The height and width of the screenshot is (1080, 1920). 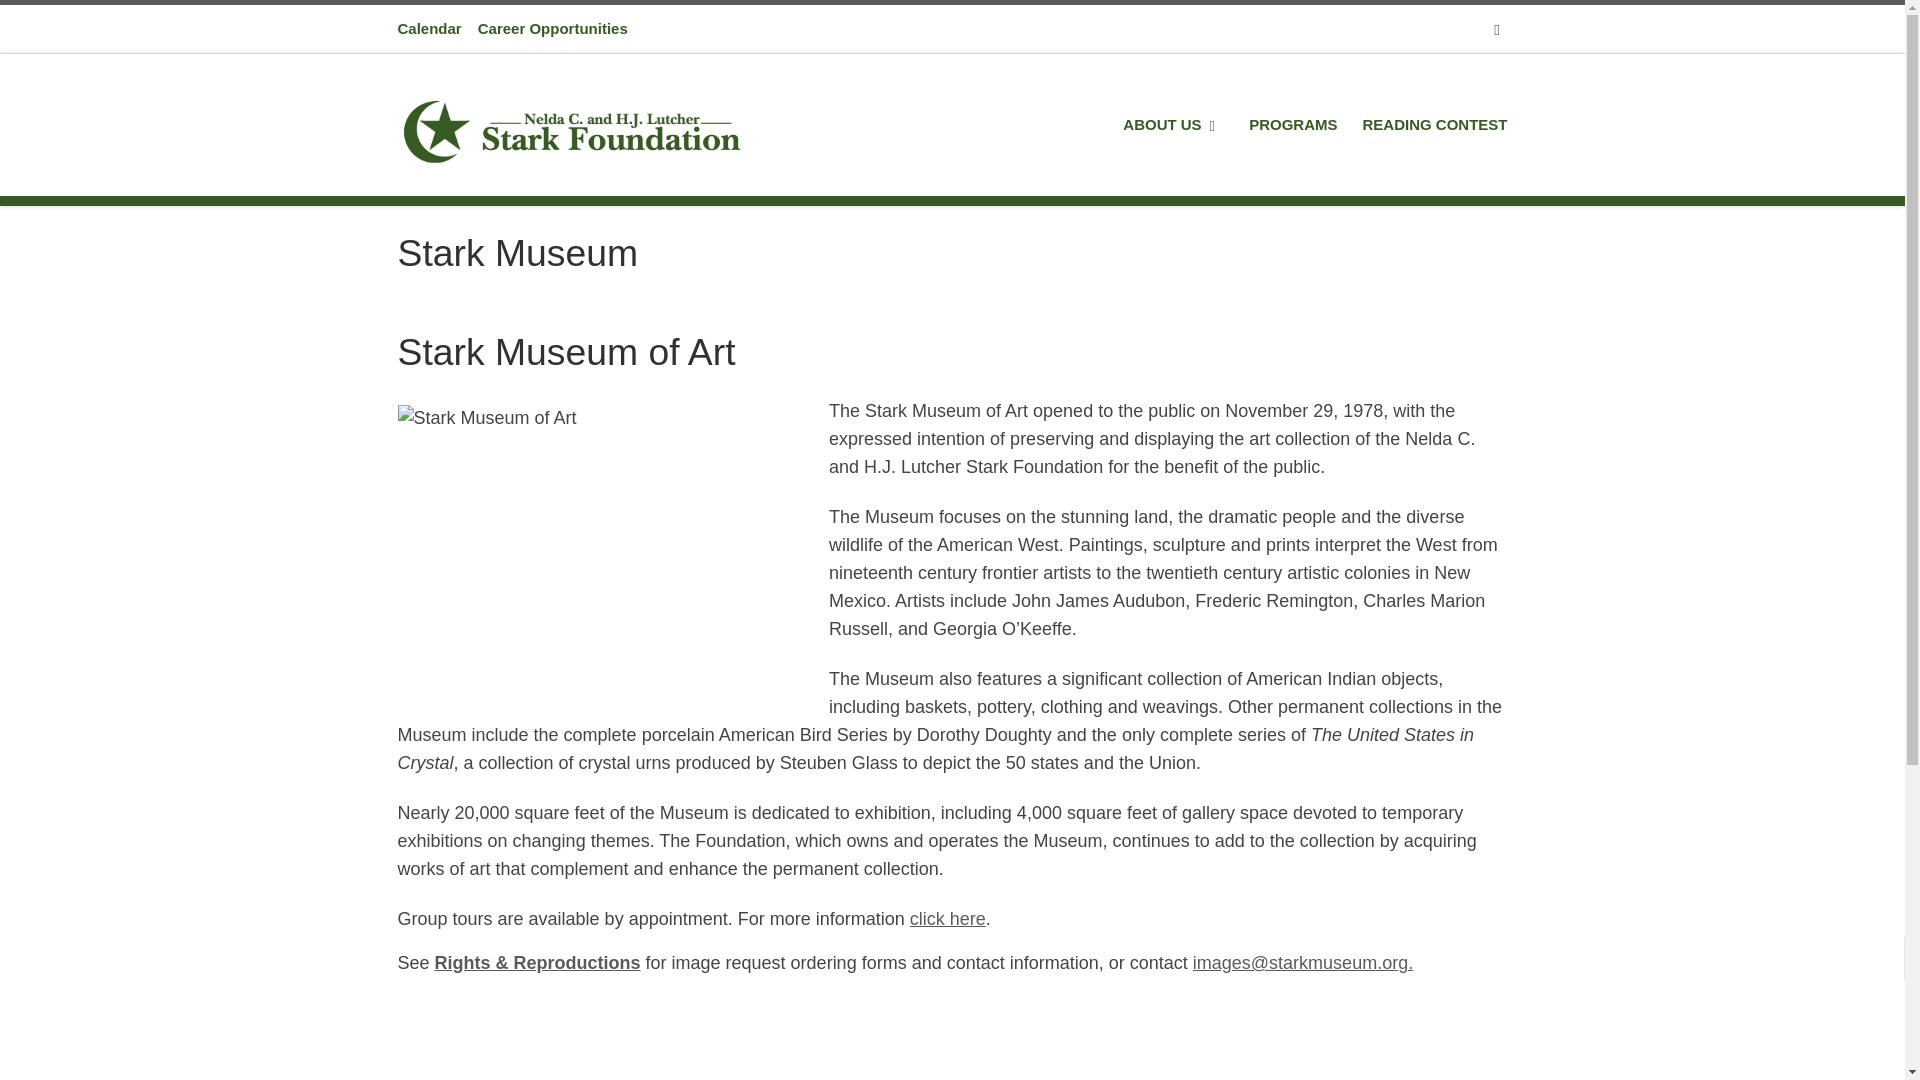 What do you see at coordinates (1497, 28) in the screenshot?
I see `Search` at bounding box center [1497, 28].